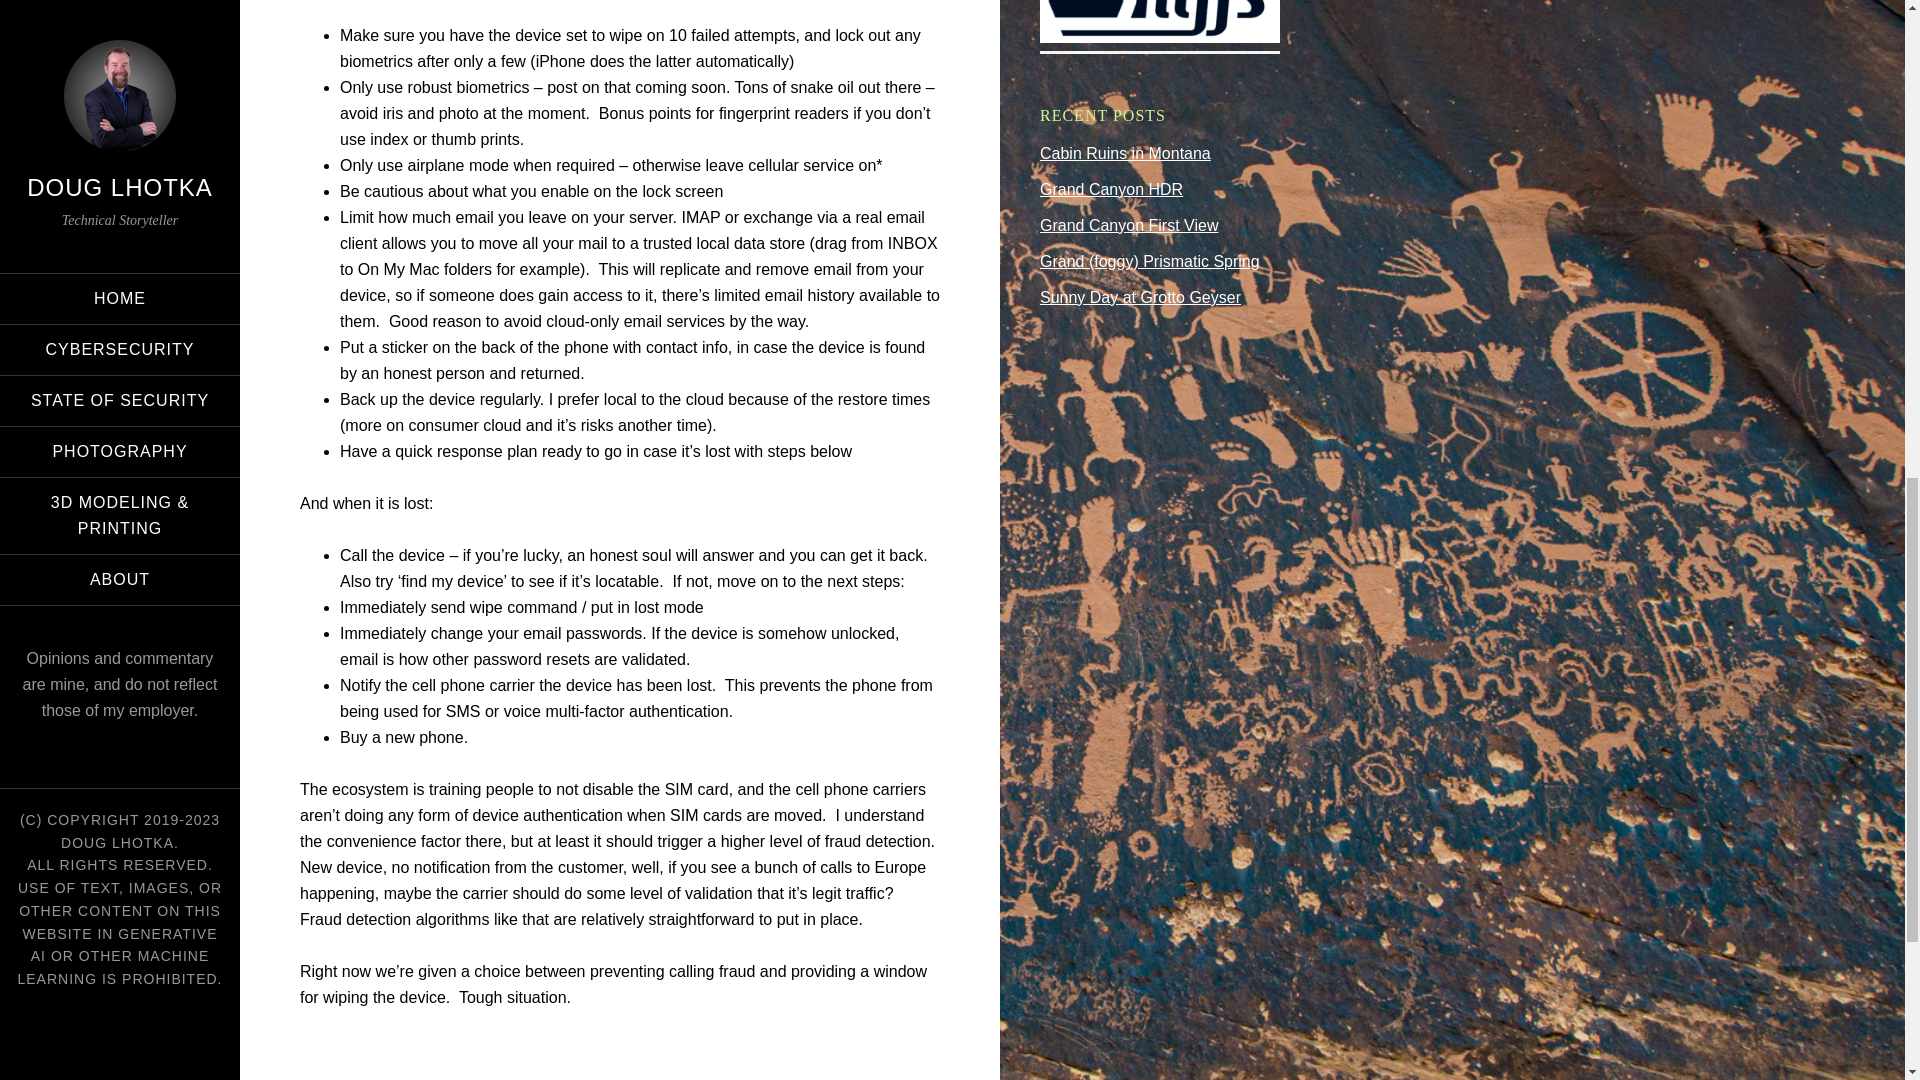 The width and height of the screenshot is (1920, 1080). Describe the element at coordinates (1140, 297) in the screenshot. I see `Sunny Day at Grotto Geyser` at that location.